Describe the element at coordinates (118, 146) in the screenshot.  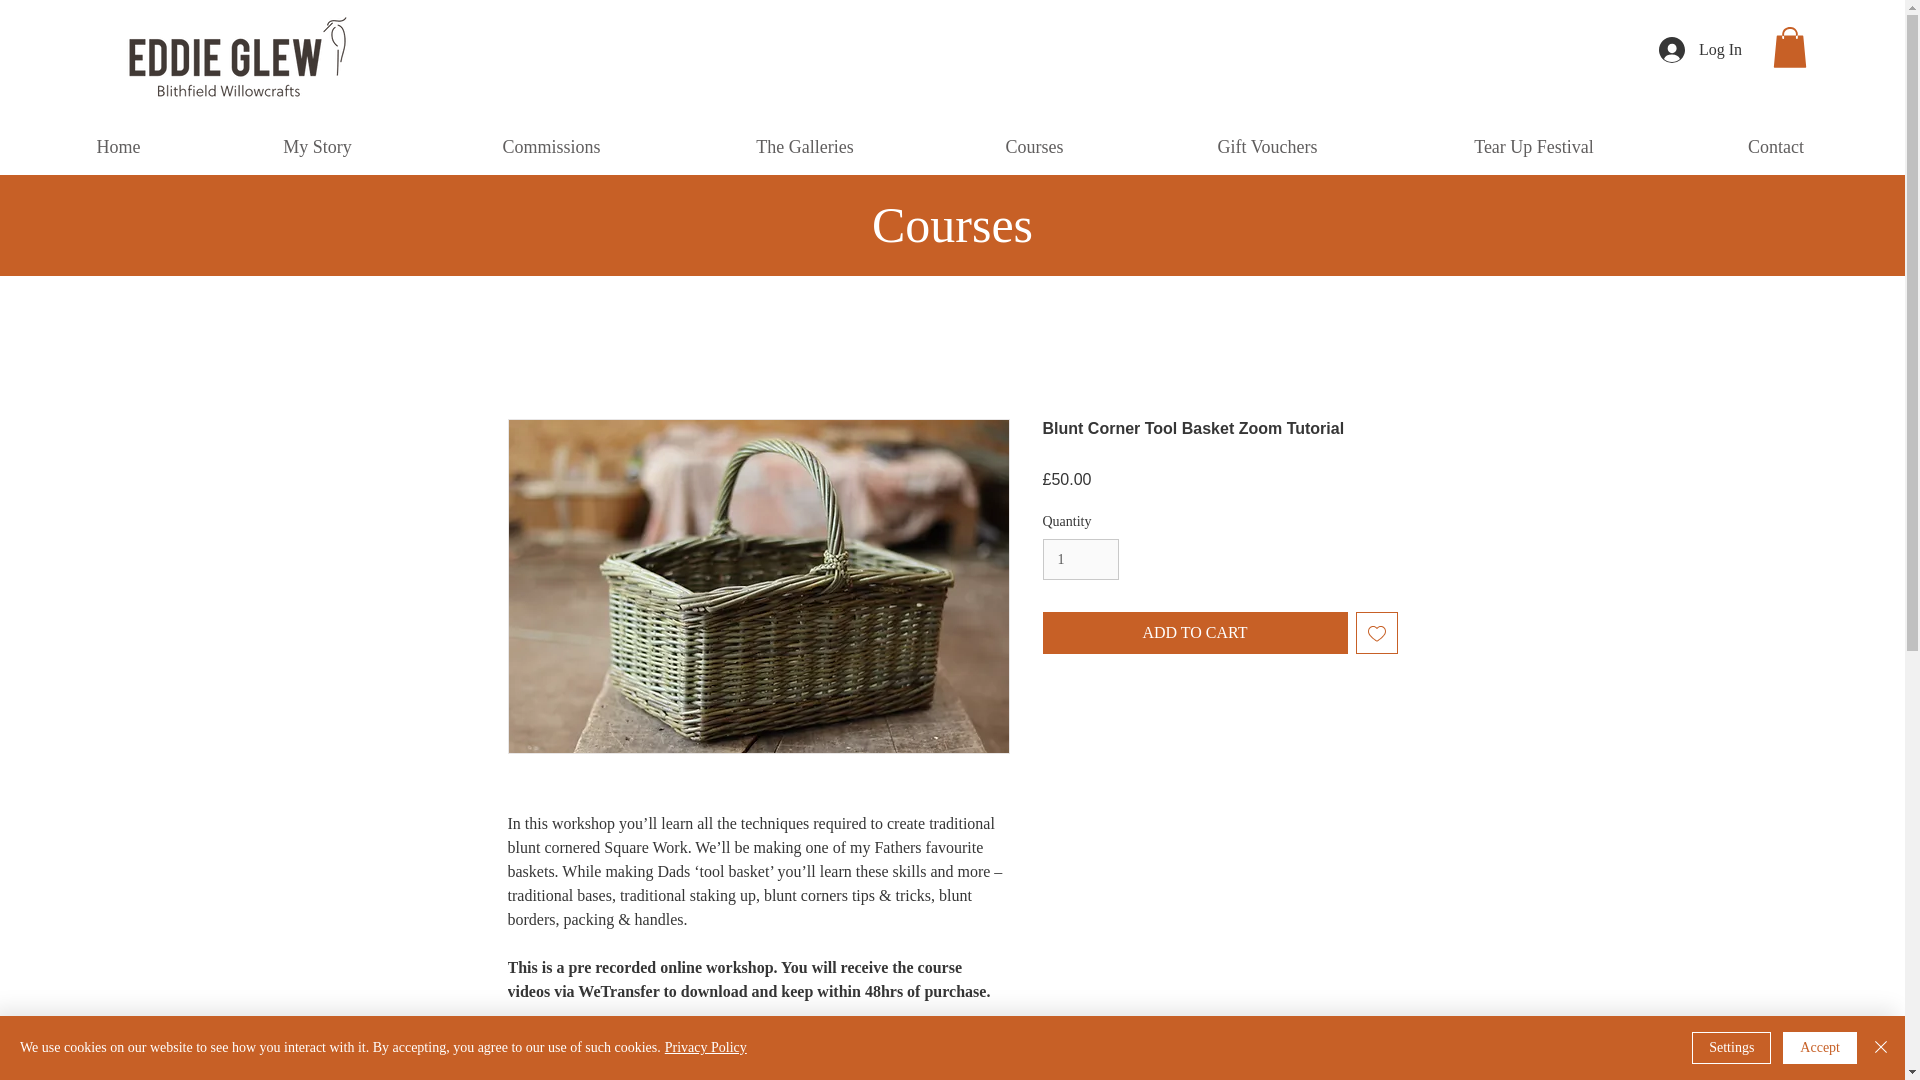
I see `Home` at that location.